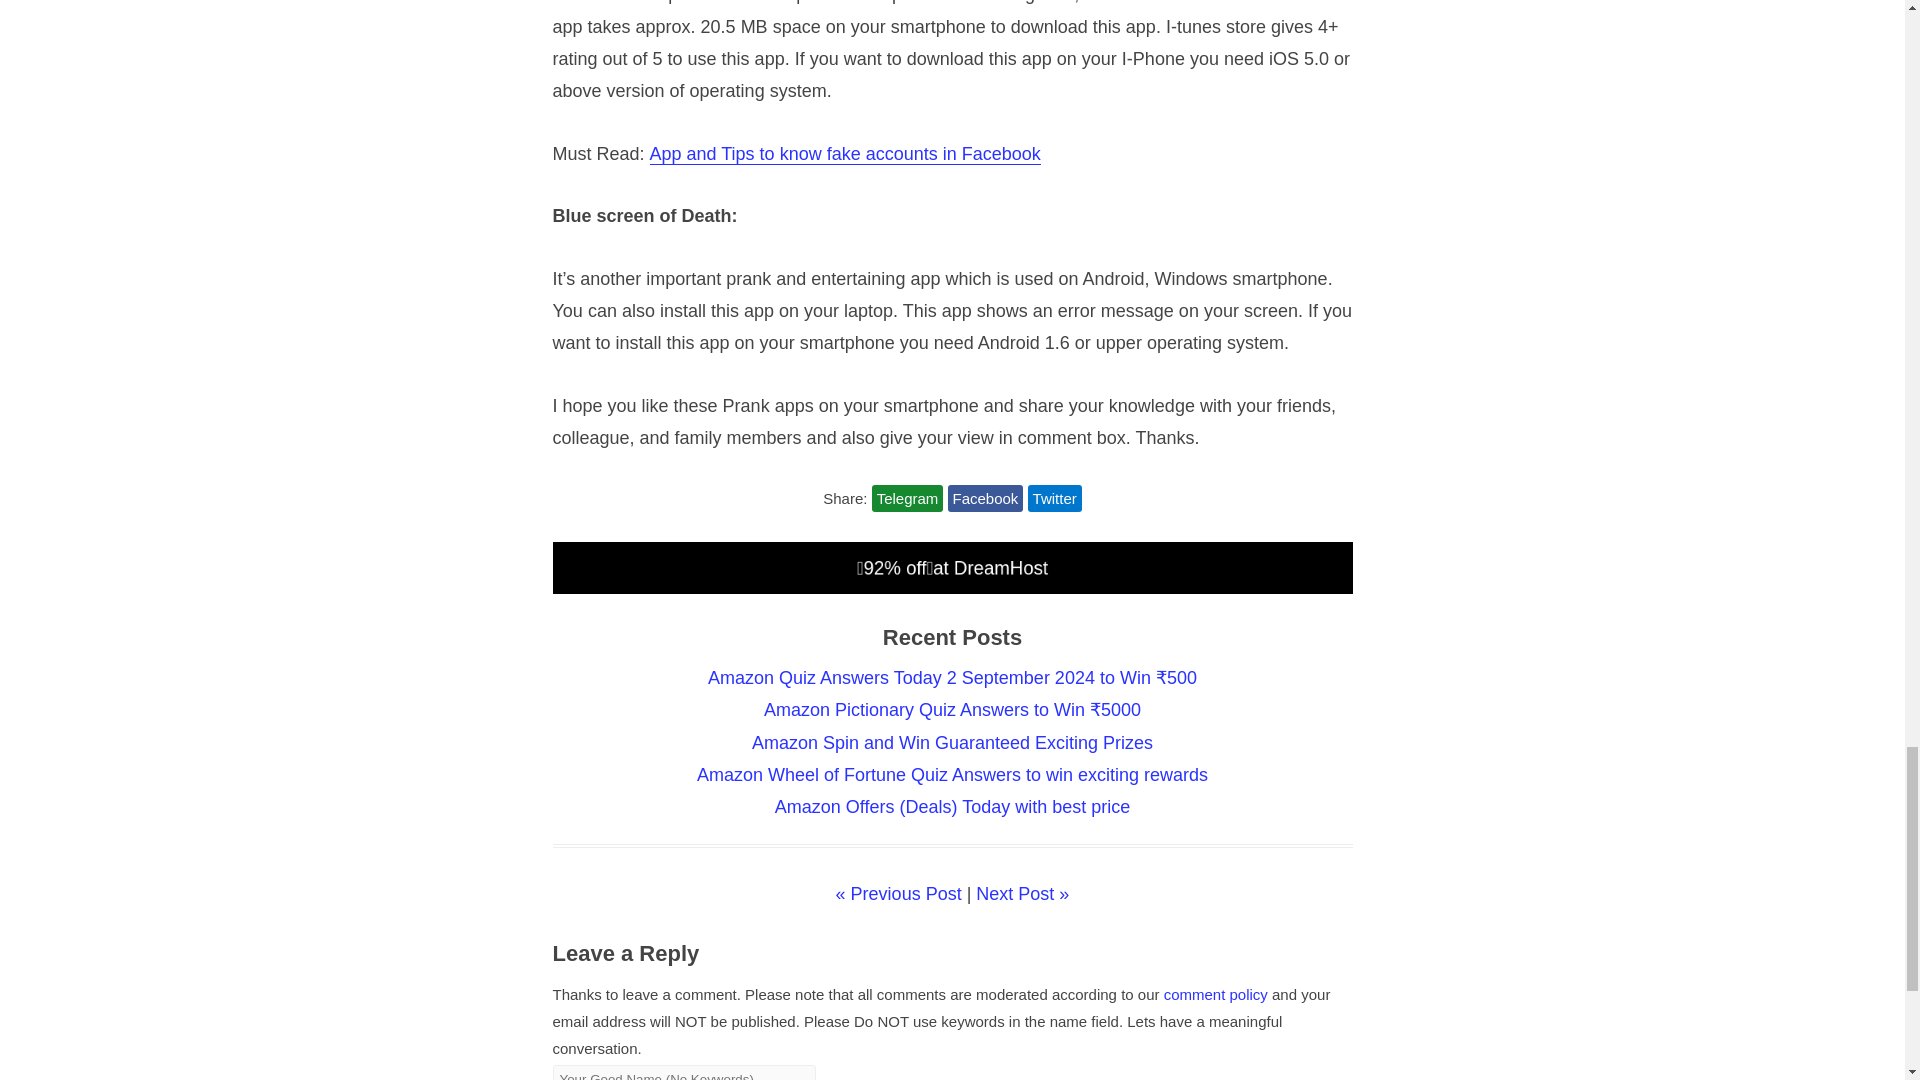 This screenshot has height=1080, width=1920. What do you see at coordinates (1054, 498) in the screenshot?
I see `Twitter` at bounding box center [1054, 498].